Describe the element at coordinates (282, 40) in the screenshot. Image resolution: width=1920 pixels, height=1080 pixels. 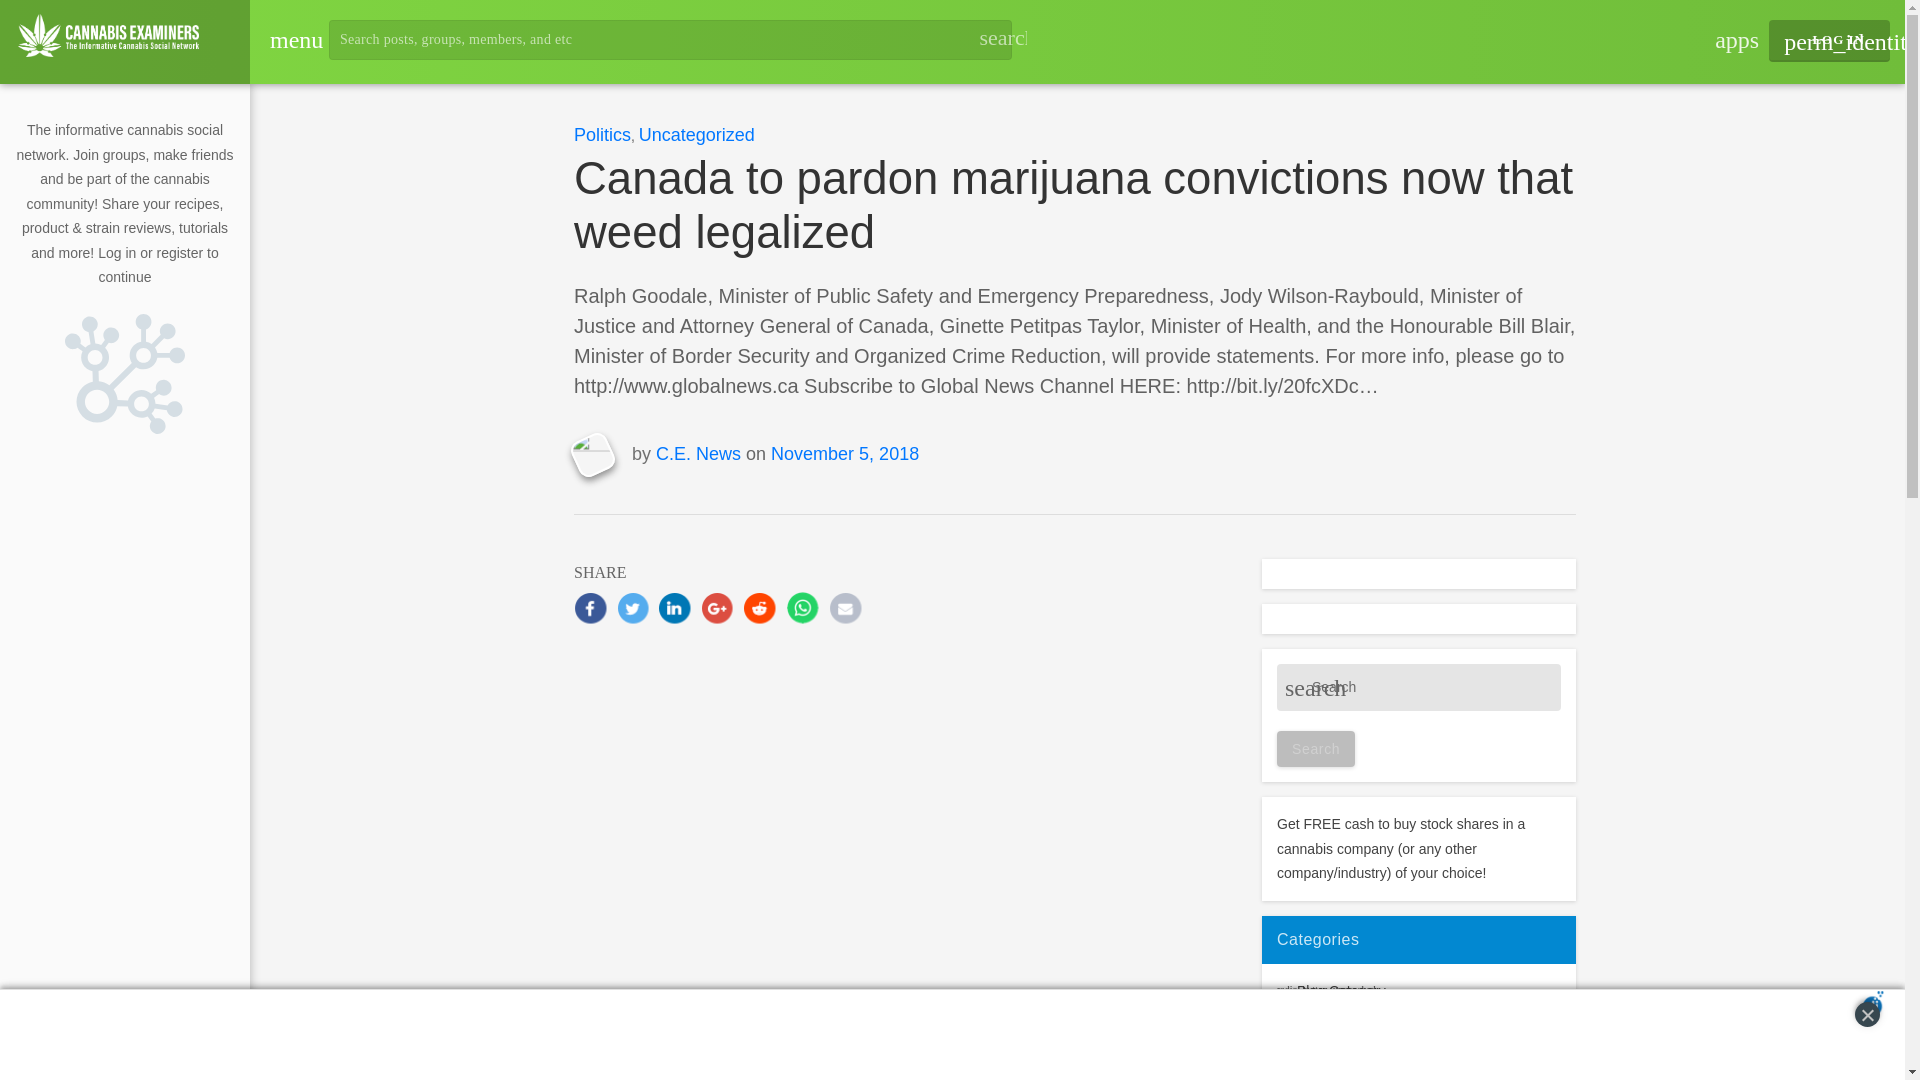
I see `menu` at that location.